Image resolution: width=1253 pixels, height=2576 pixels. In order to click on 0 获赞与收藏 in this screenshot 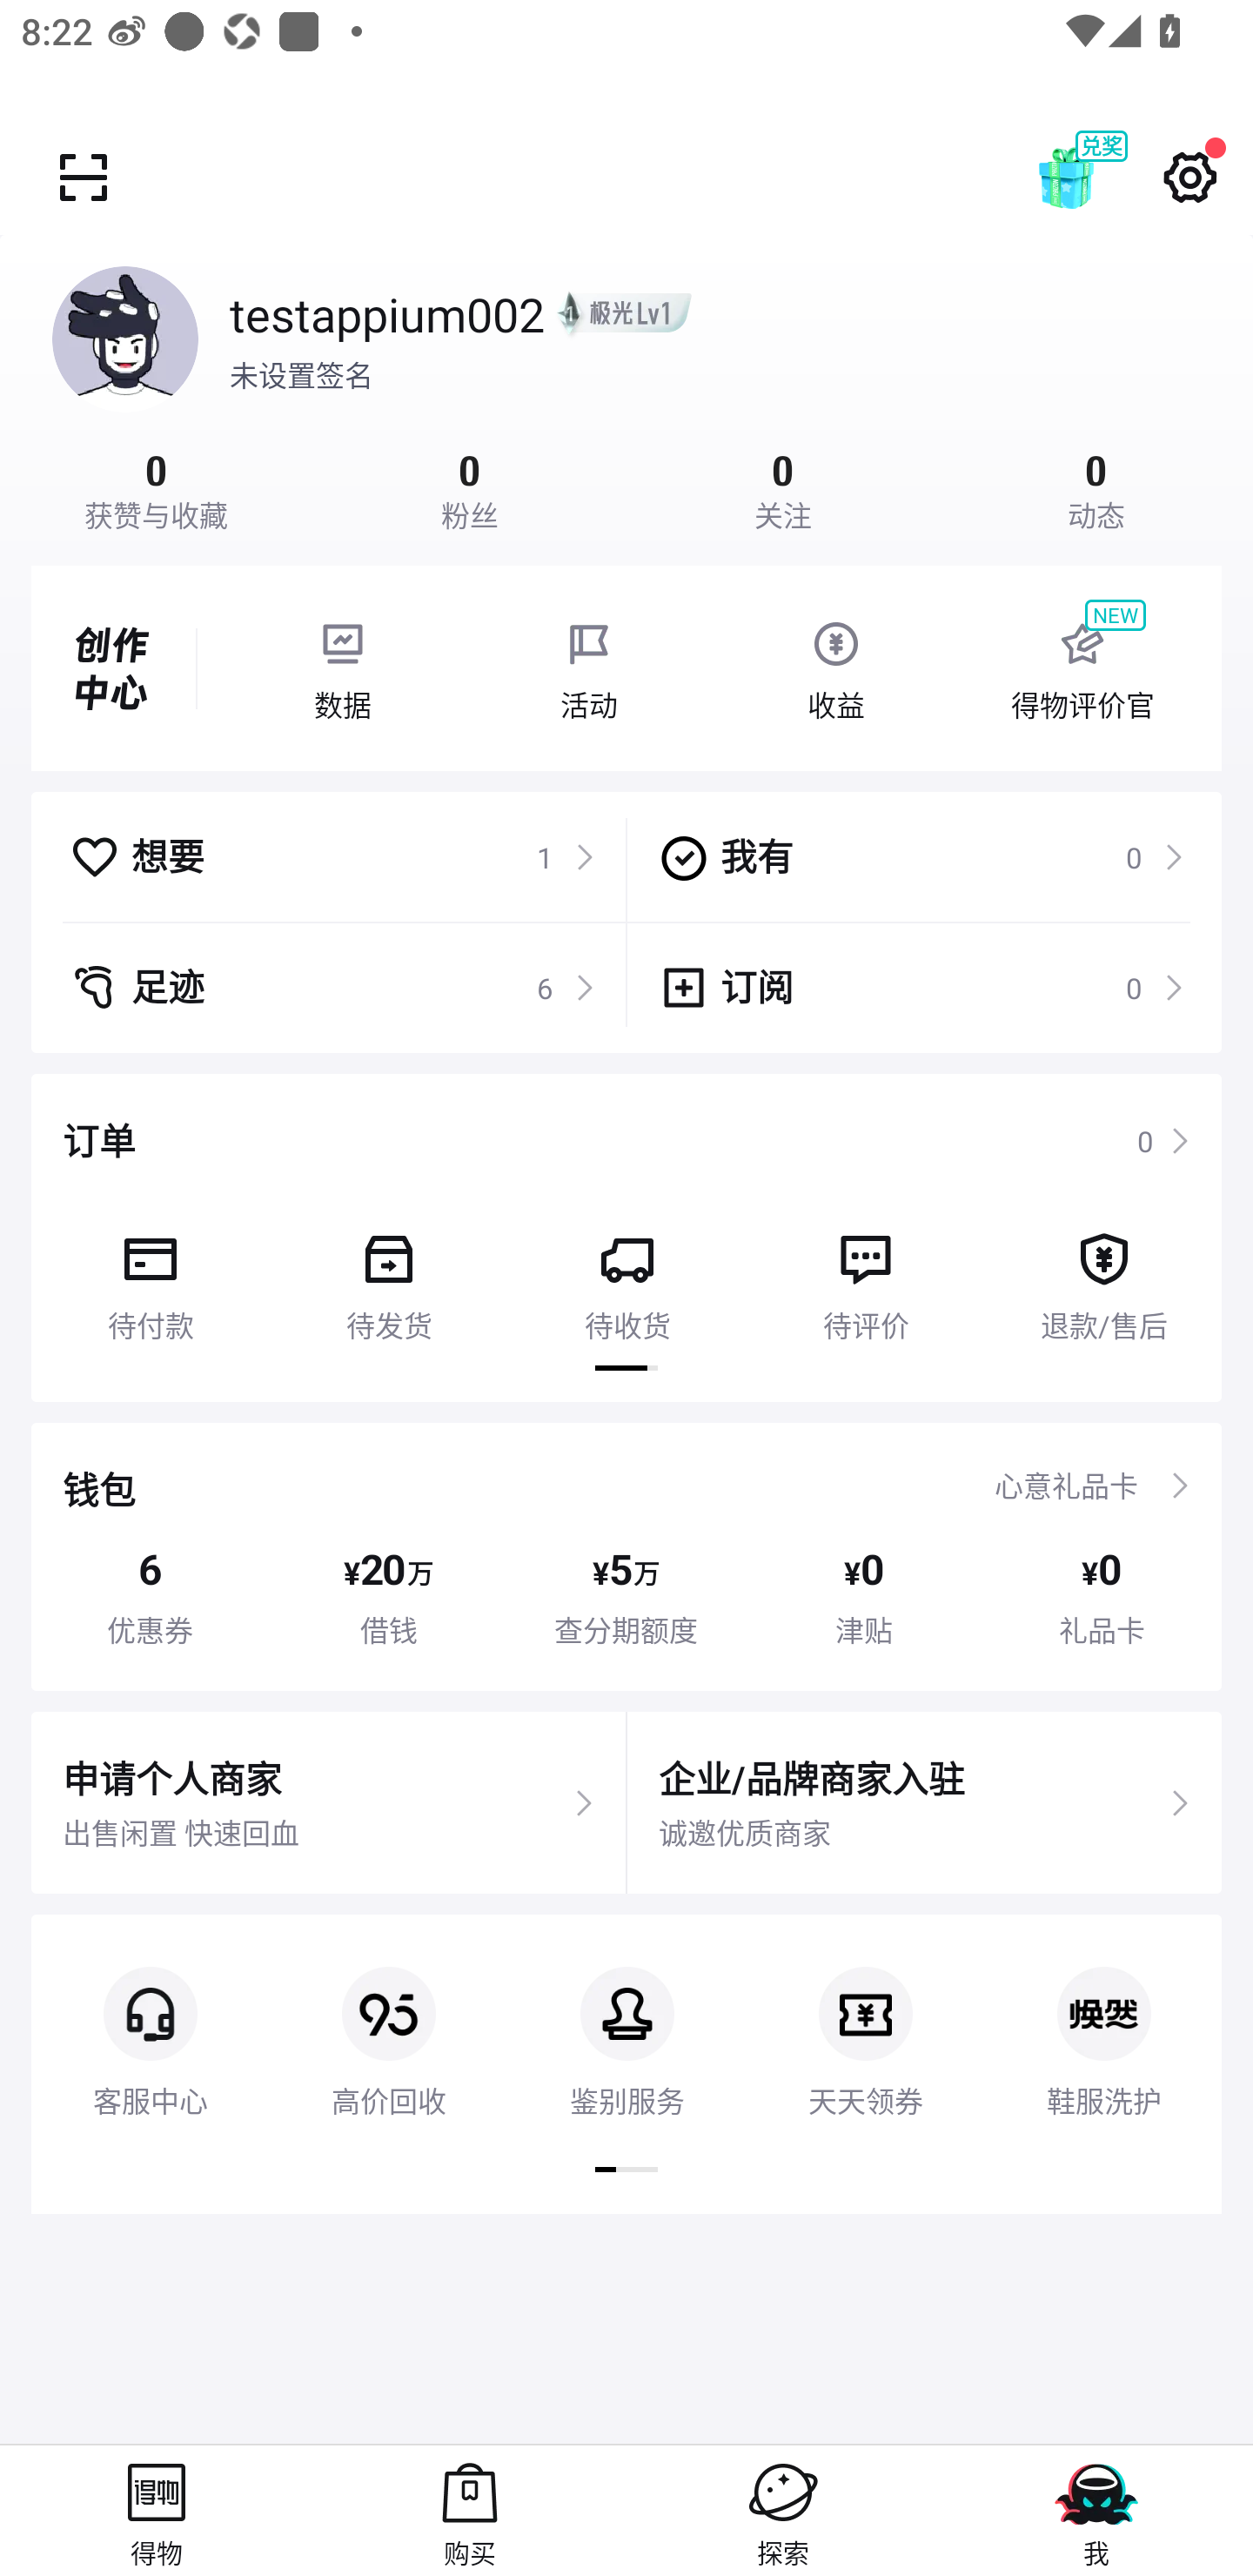, I will do `click(157, 487)`.